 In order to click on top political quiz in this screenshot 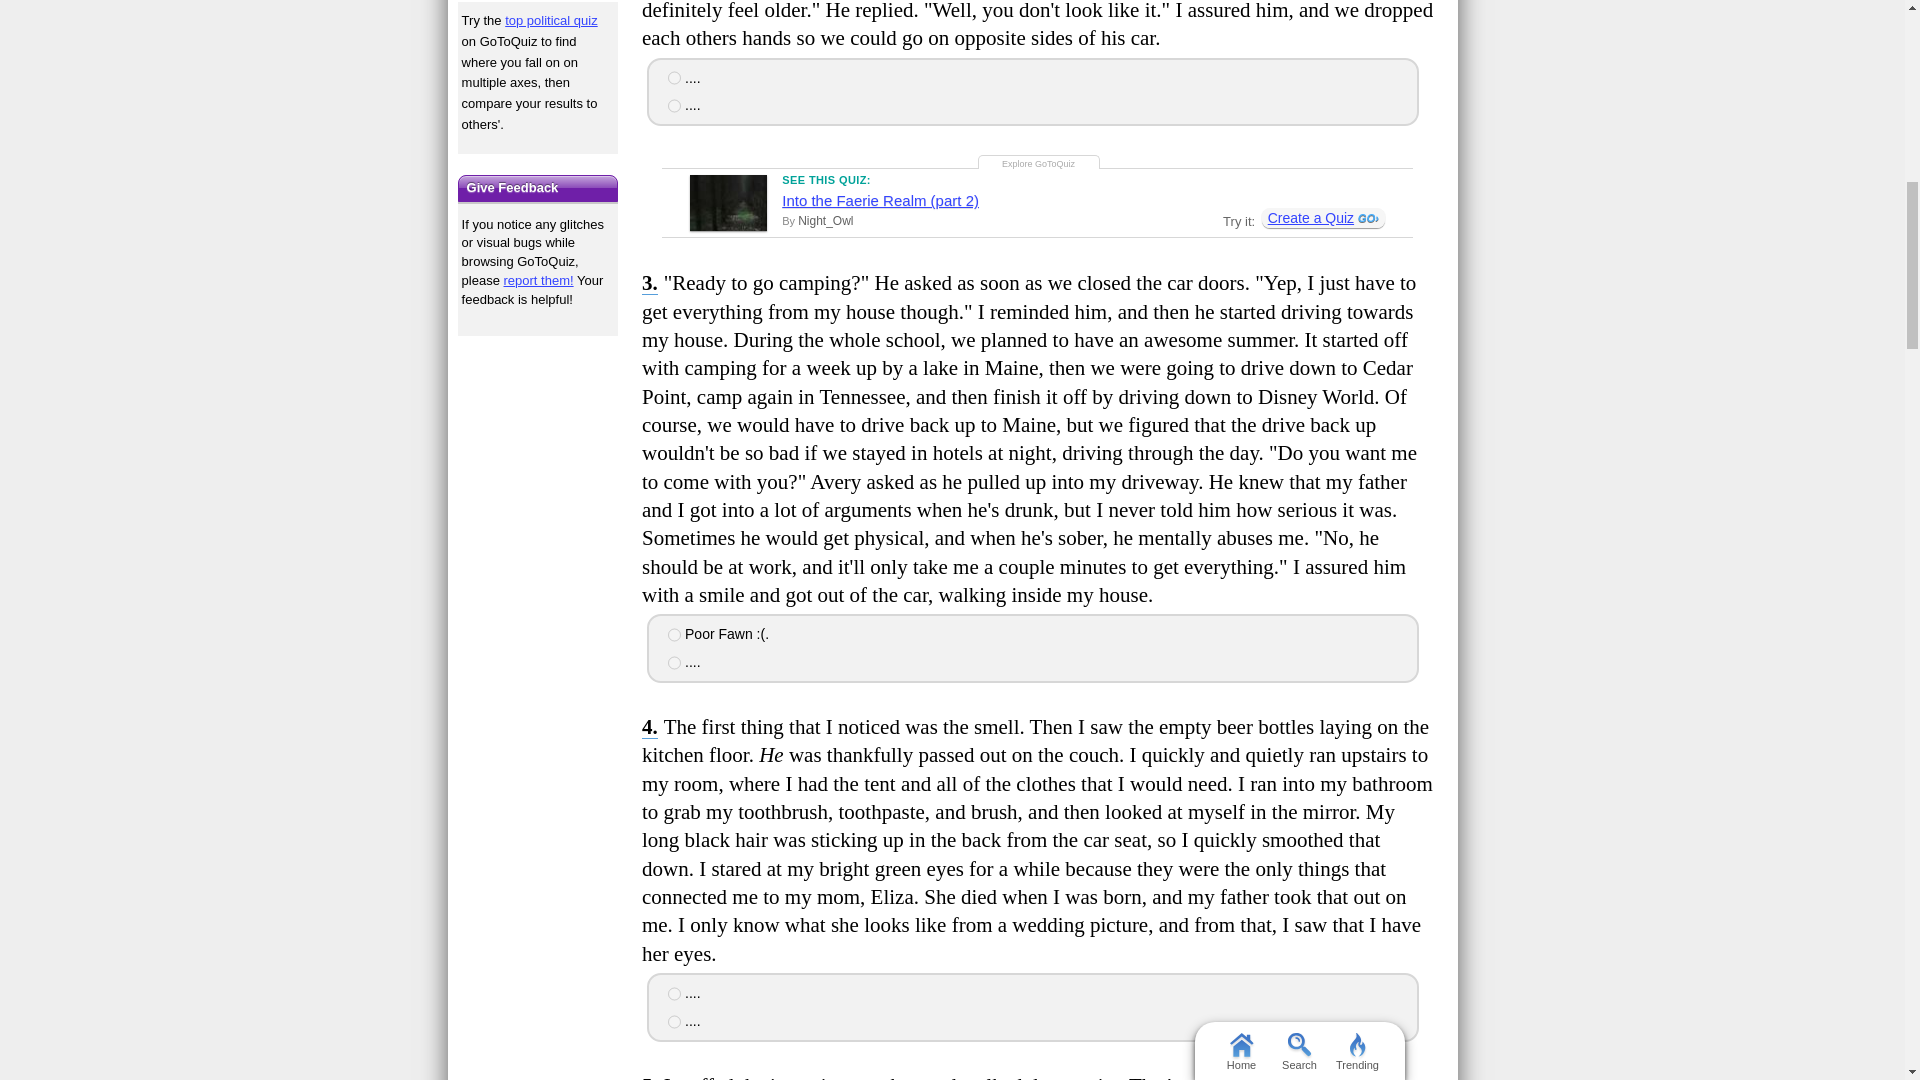, I will do `click(550, 20)`.